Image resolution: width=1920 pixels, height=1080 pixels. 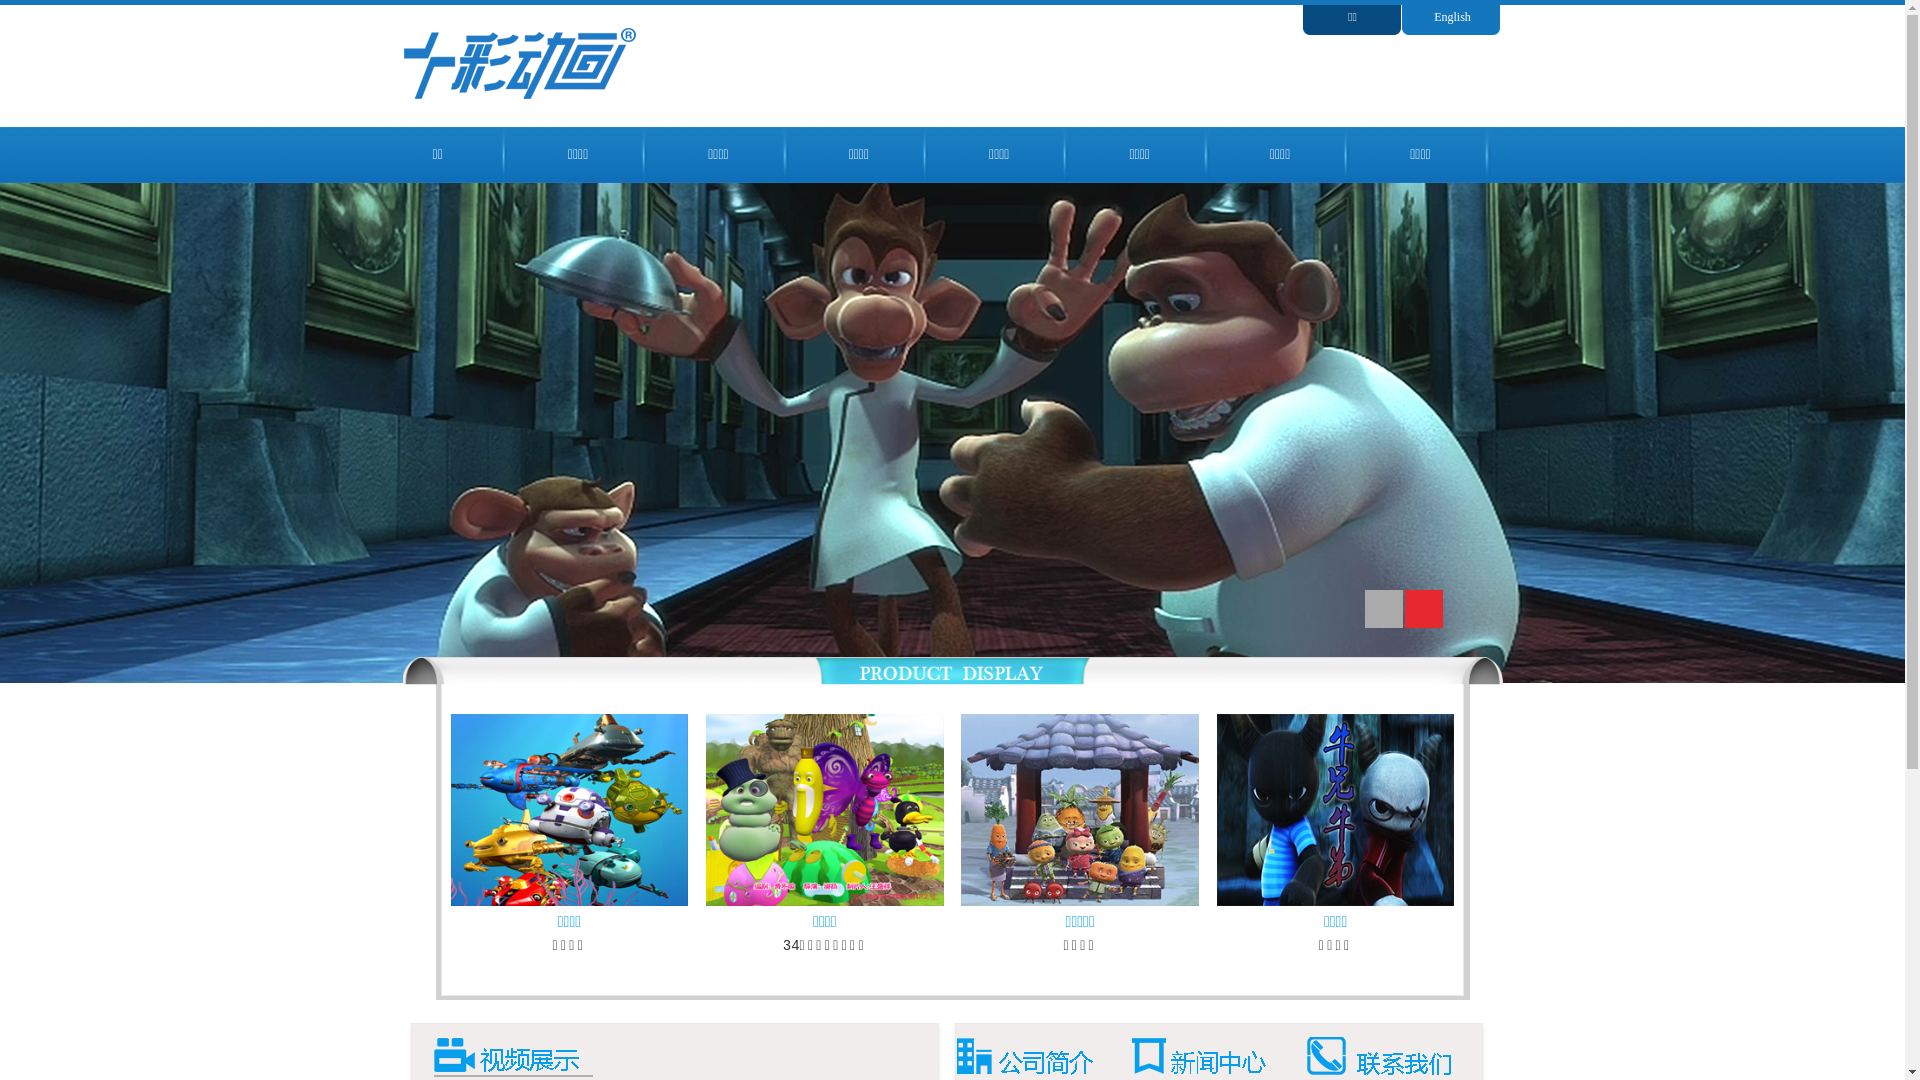 I want to click on English, so click(x=1452, y=17).